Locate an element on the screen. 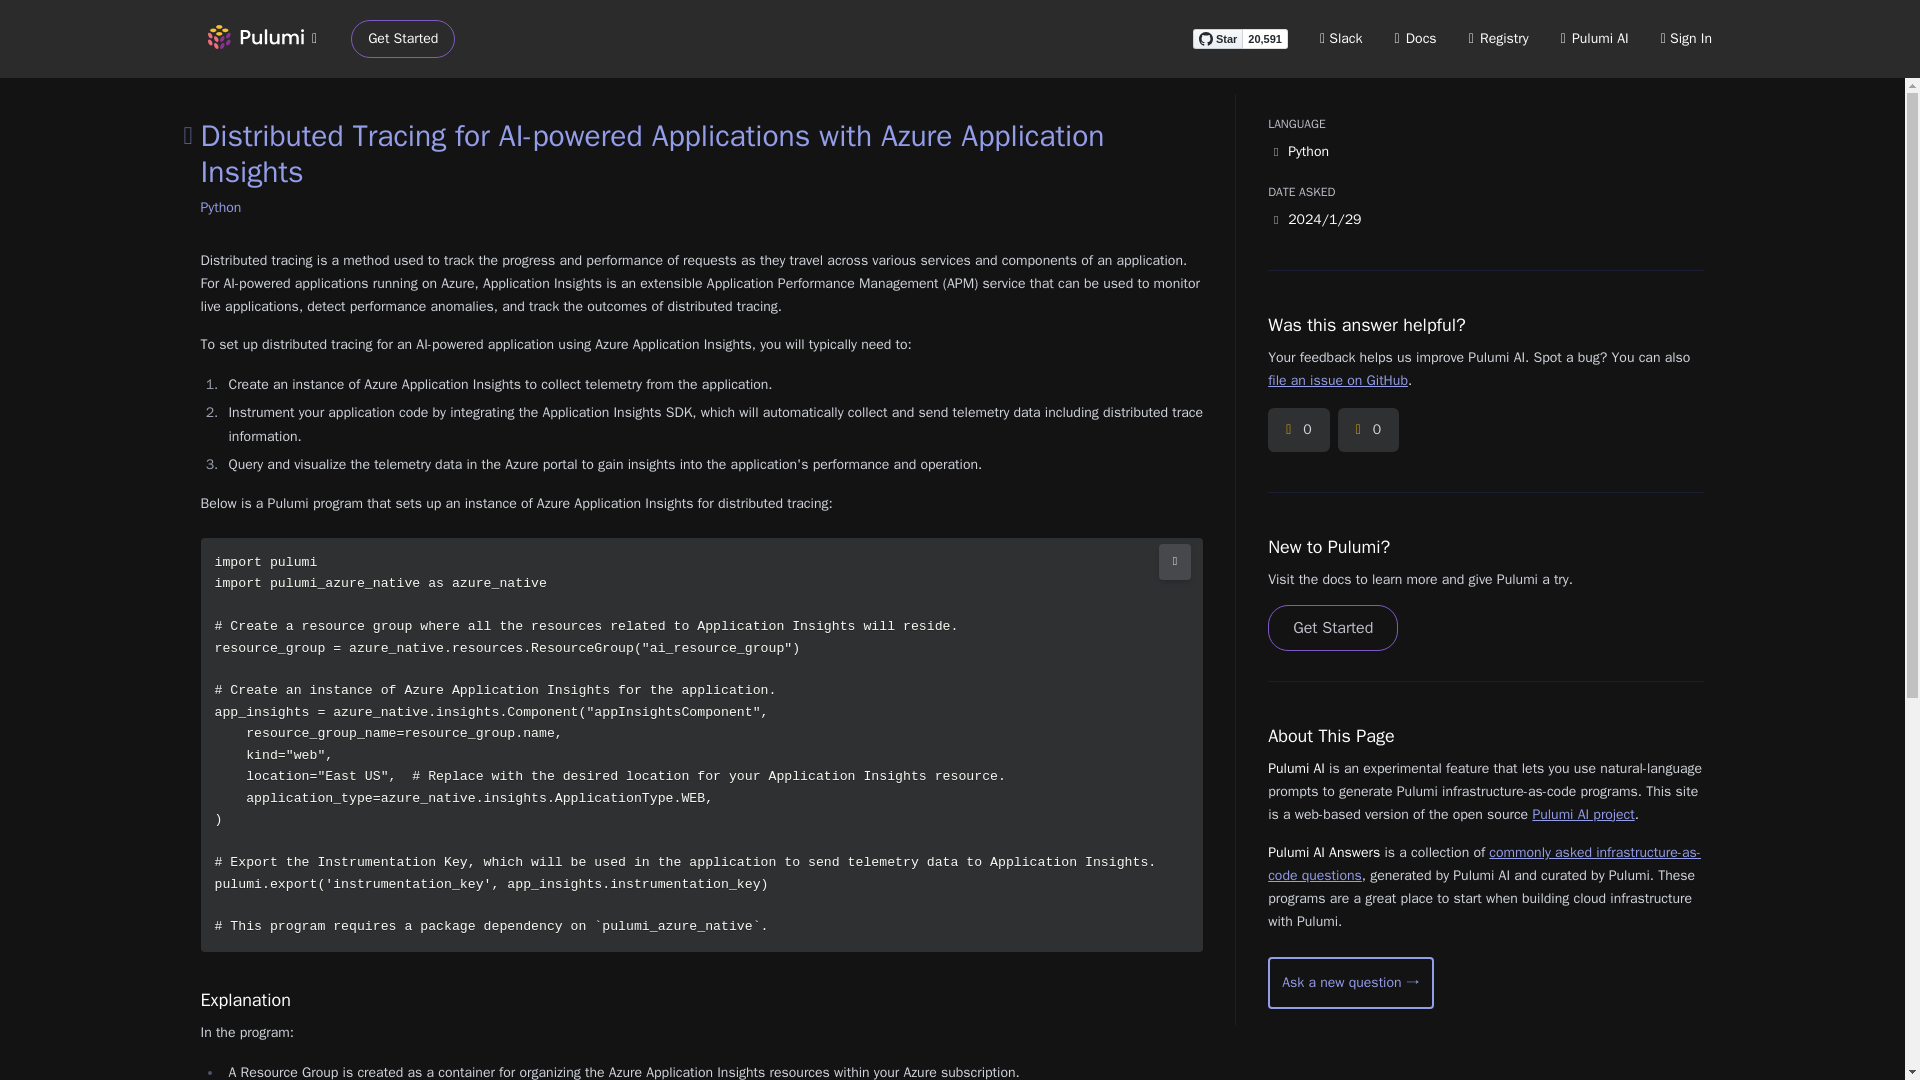 Image resolution: width=1920 pixels, height=1080 pixels.  Star is located at coordinates (1217, 38).